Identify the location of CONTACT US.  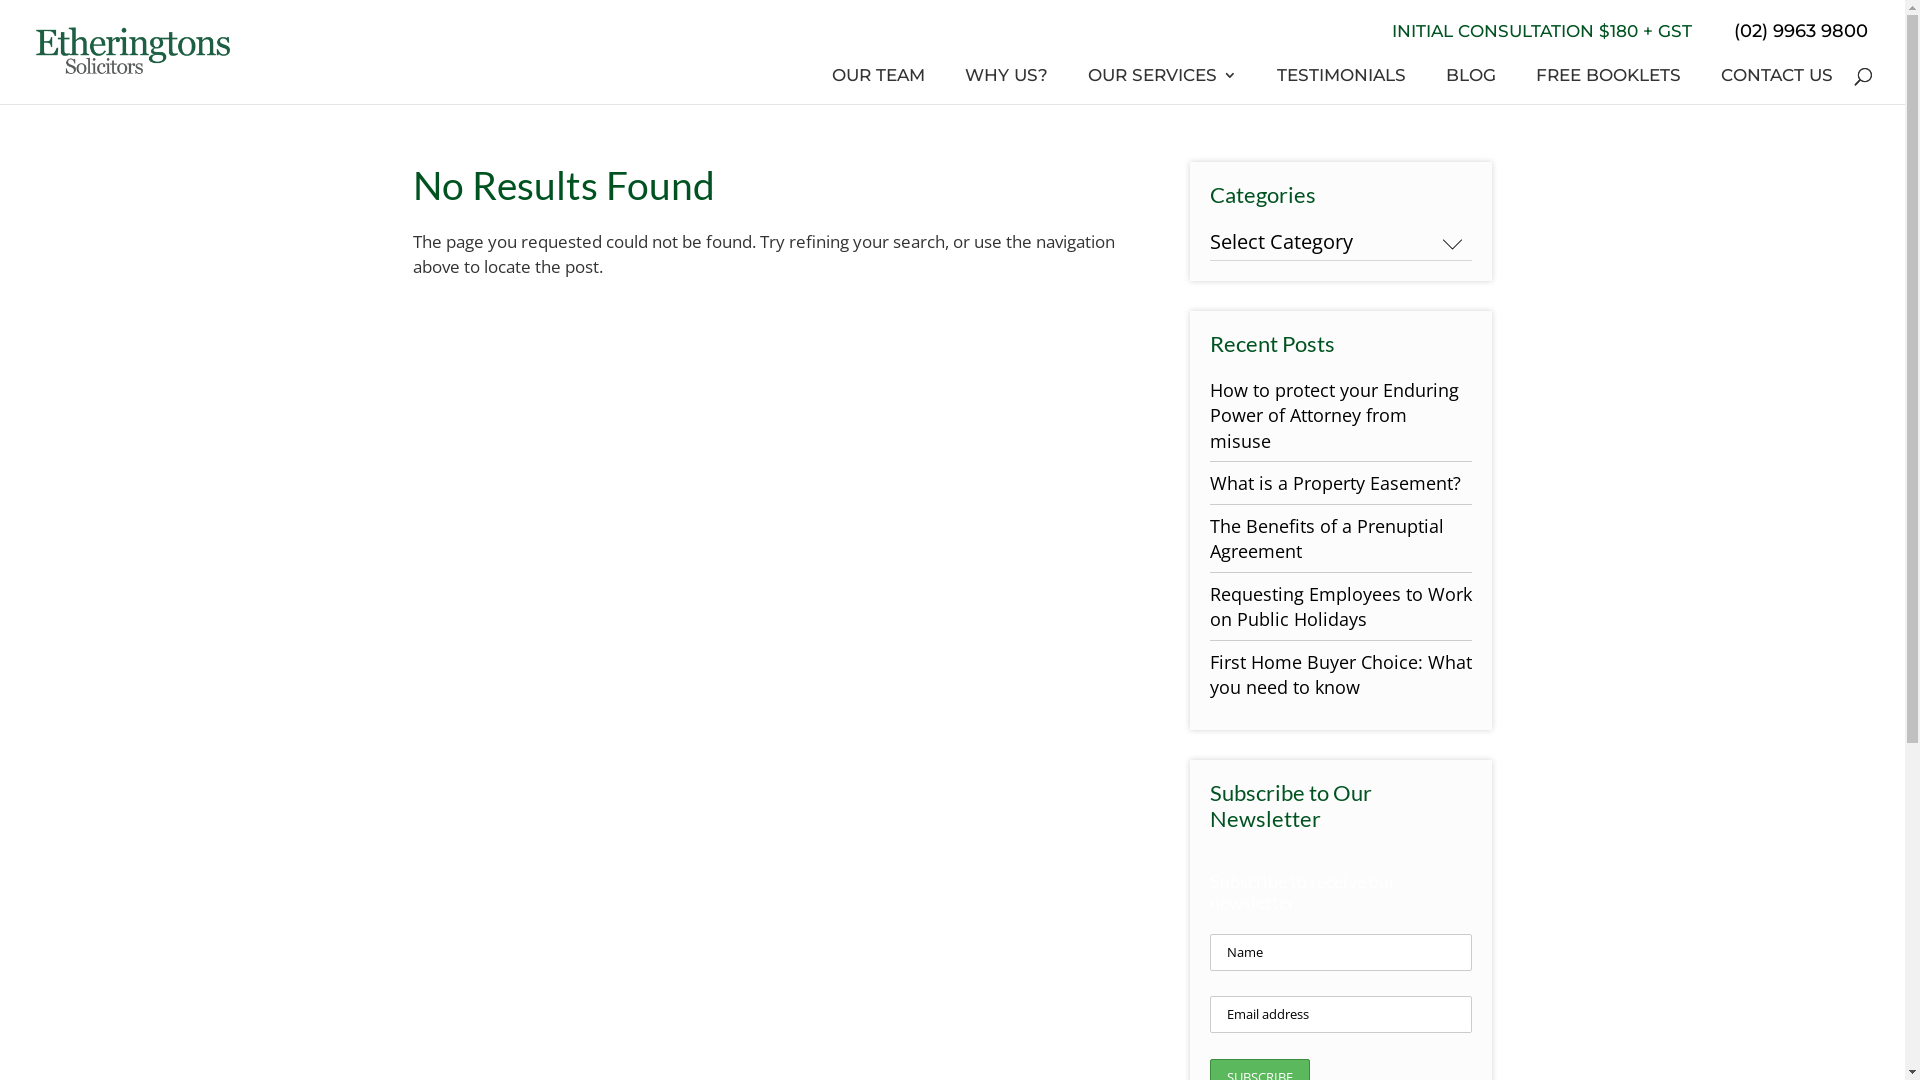
(1777, 81).